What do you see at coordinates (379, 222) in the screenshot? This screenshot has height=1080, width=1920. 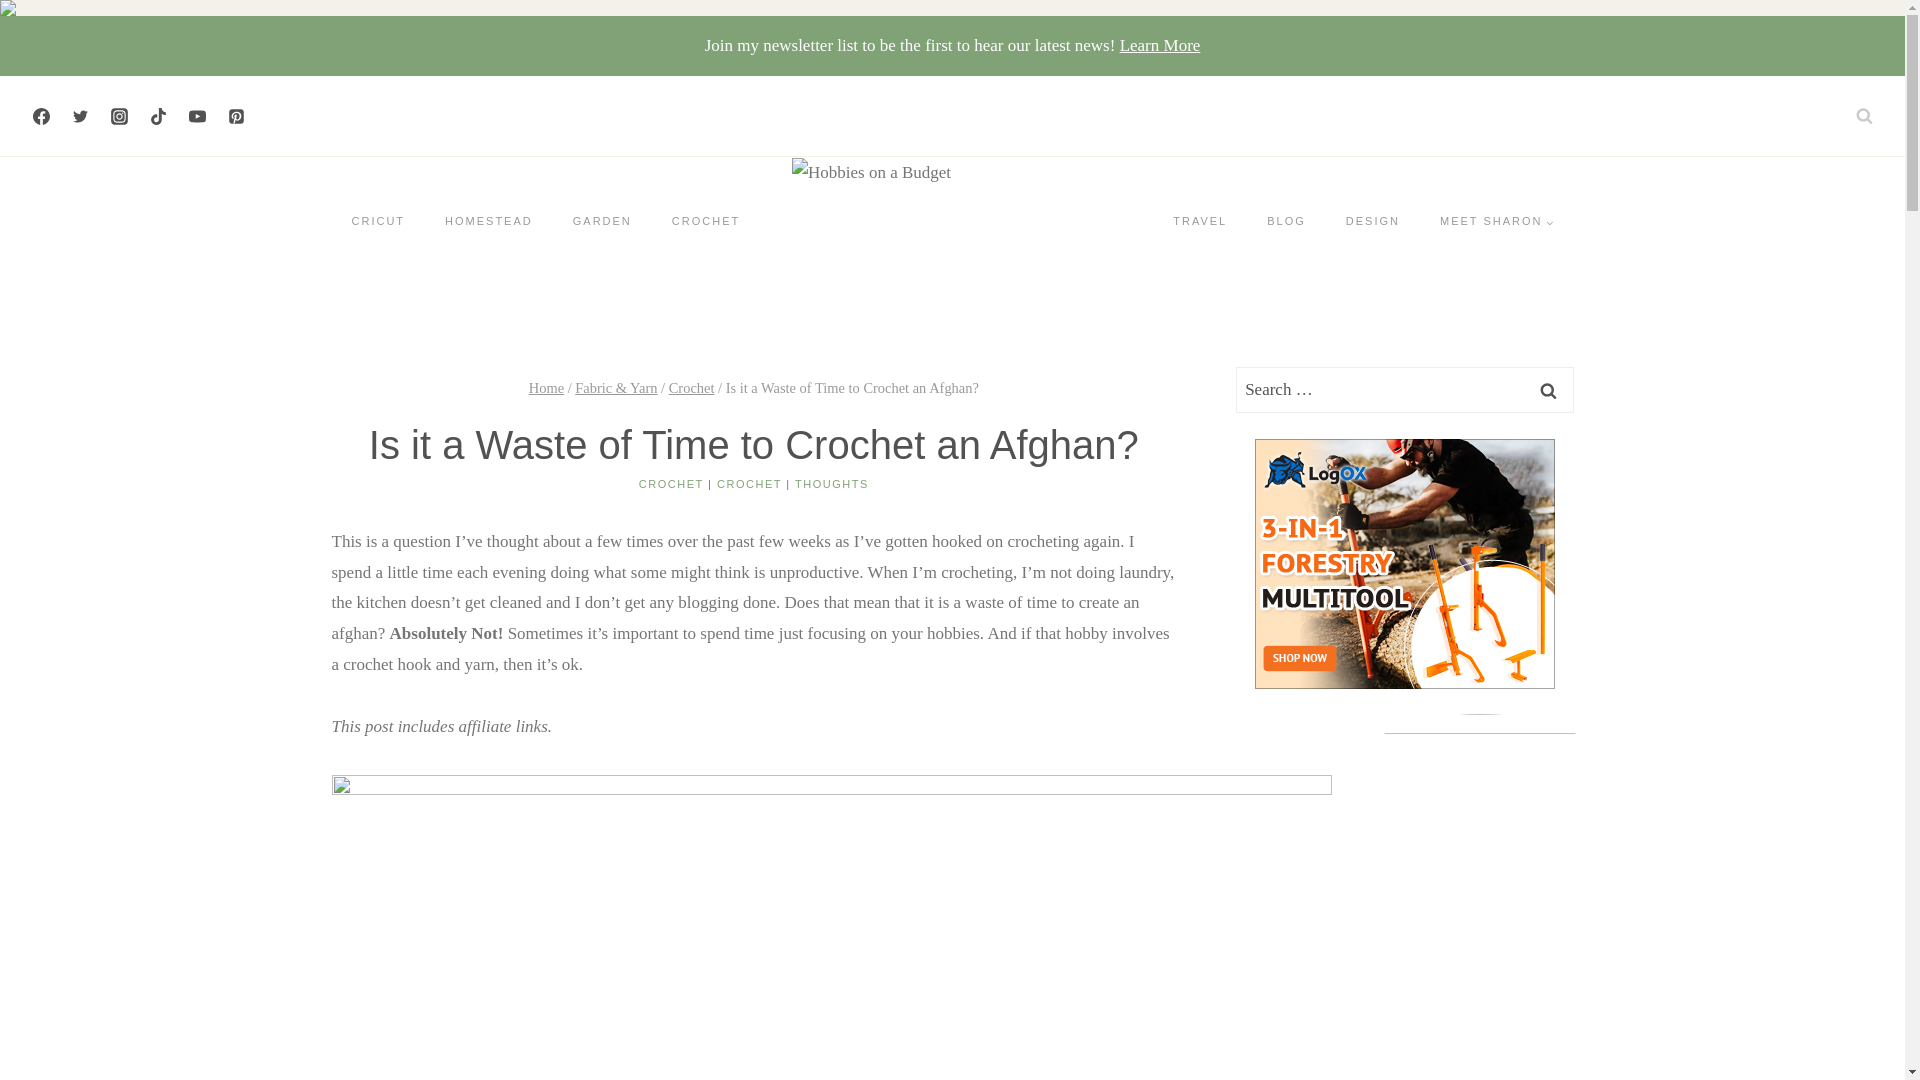 I see `CRICUT` at bounding box center [379, 222].